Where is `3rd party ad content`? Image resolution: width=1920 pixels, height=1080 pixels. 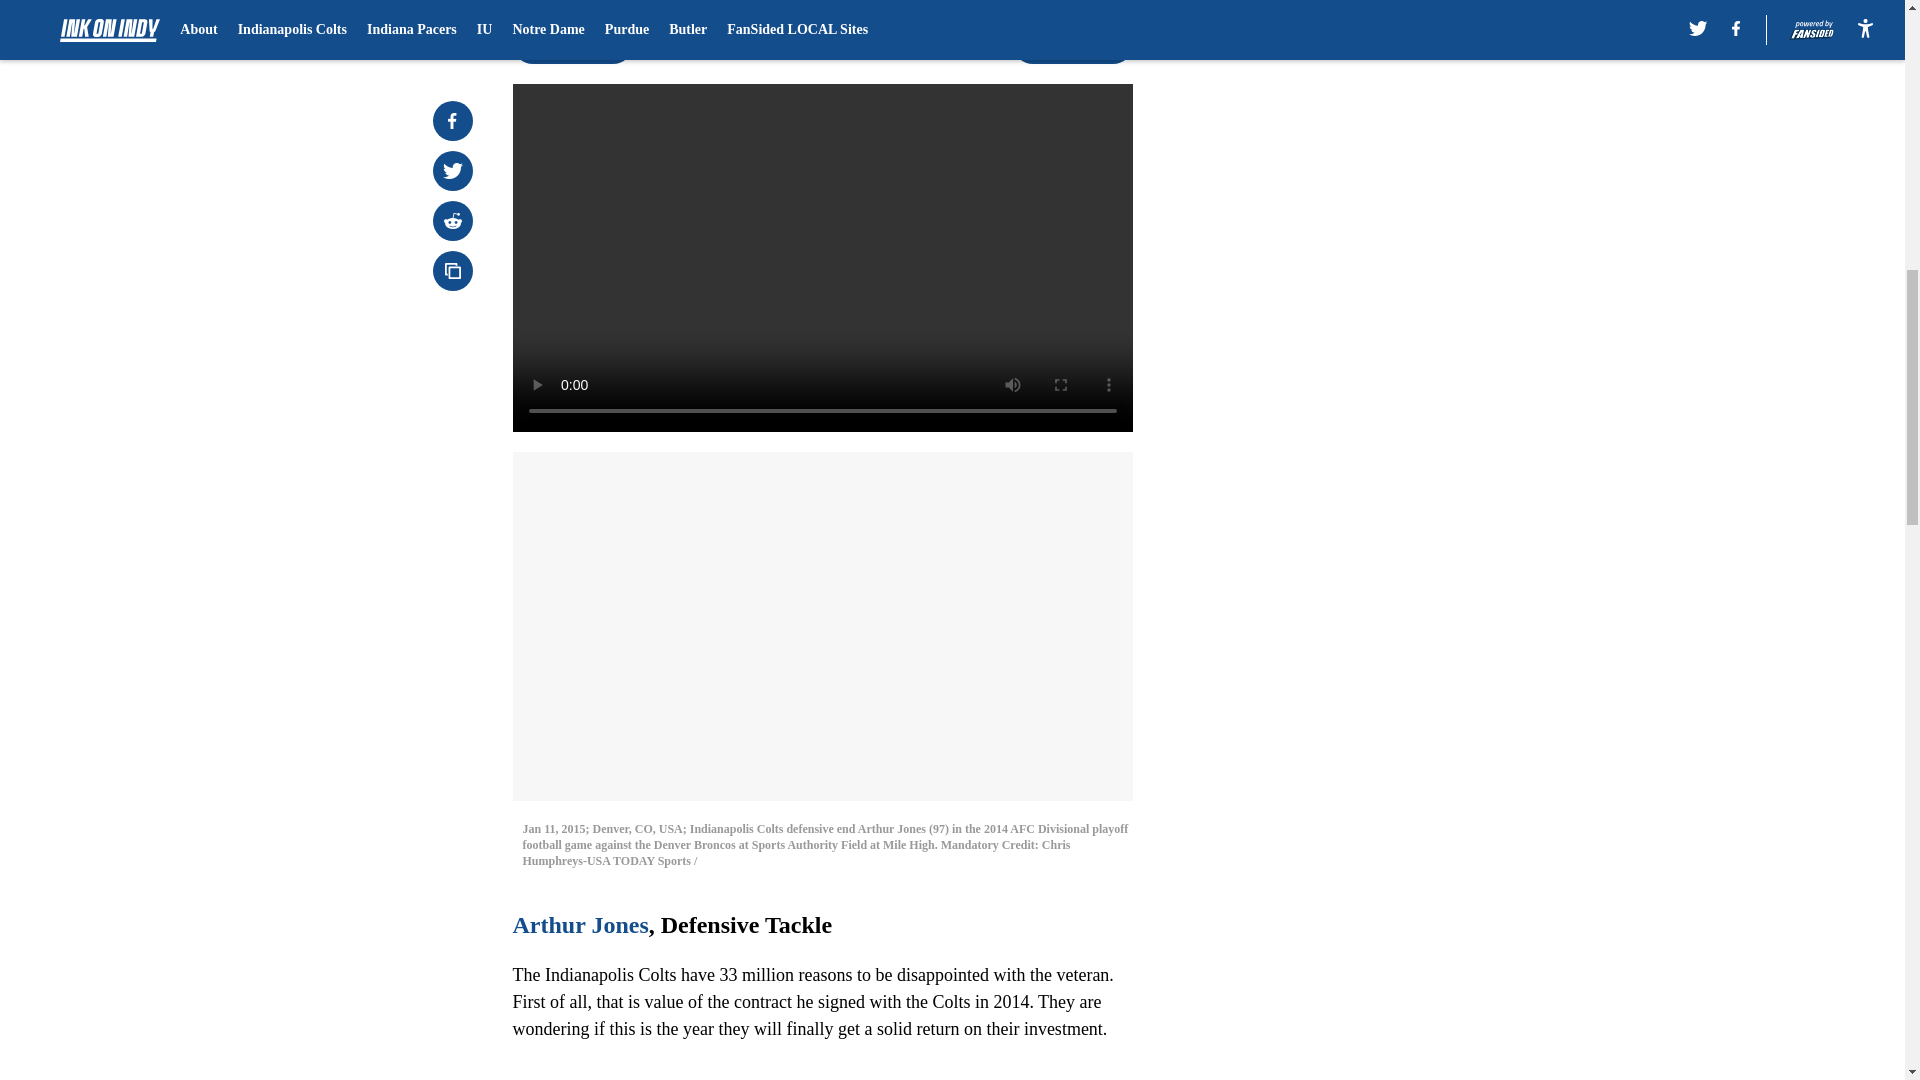
3rd party ad content is located at coordinates (1382, 148).